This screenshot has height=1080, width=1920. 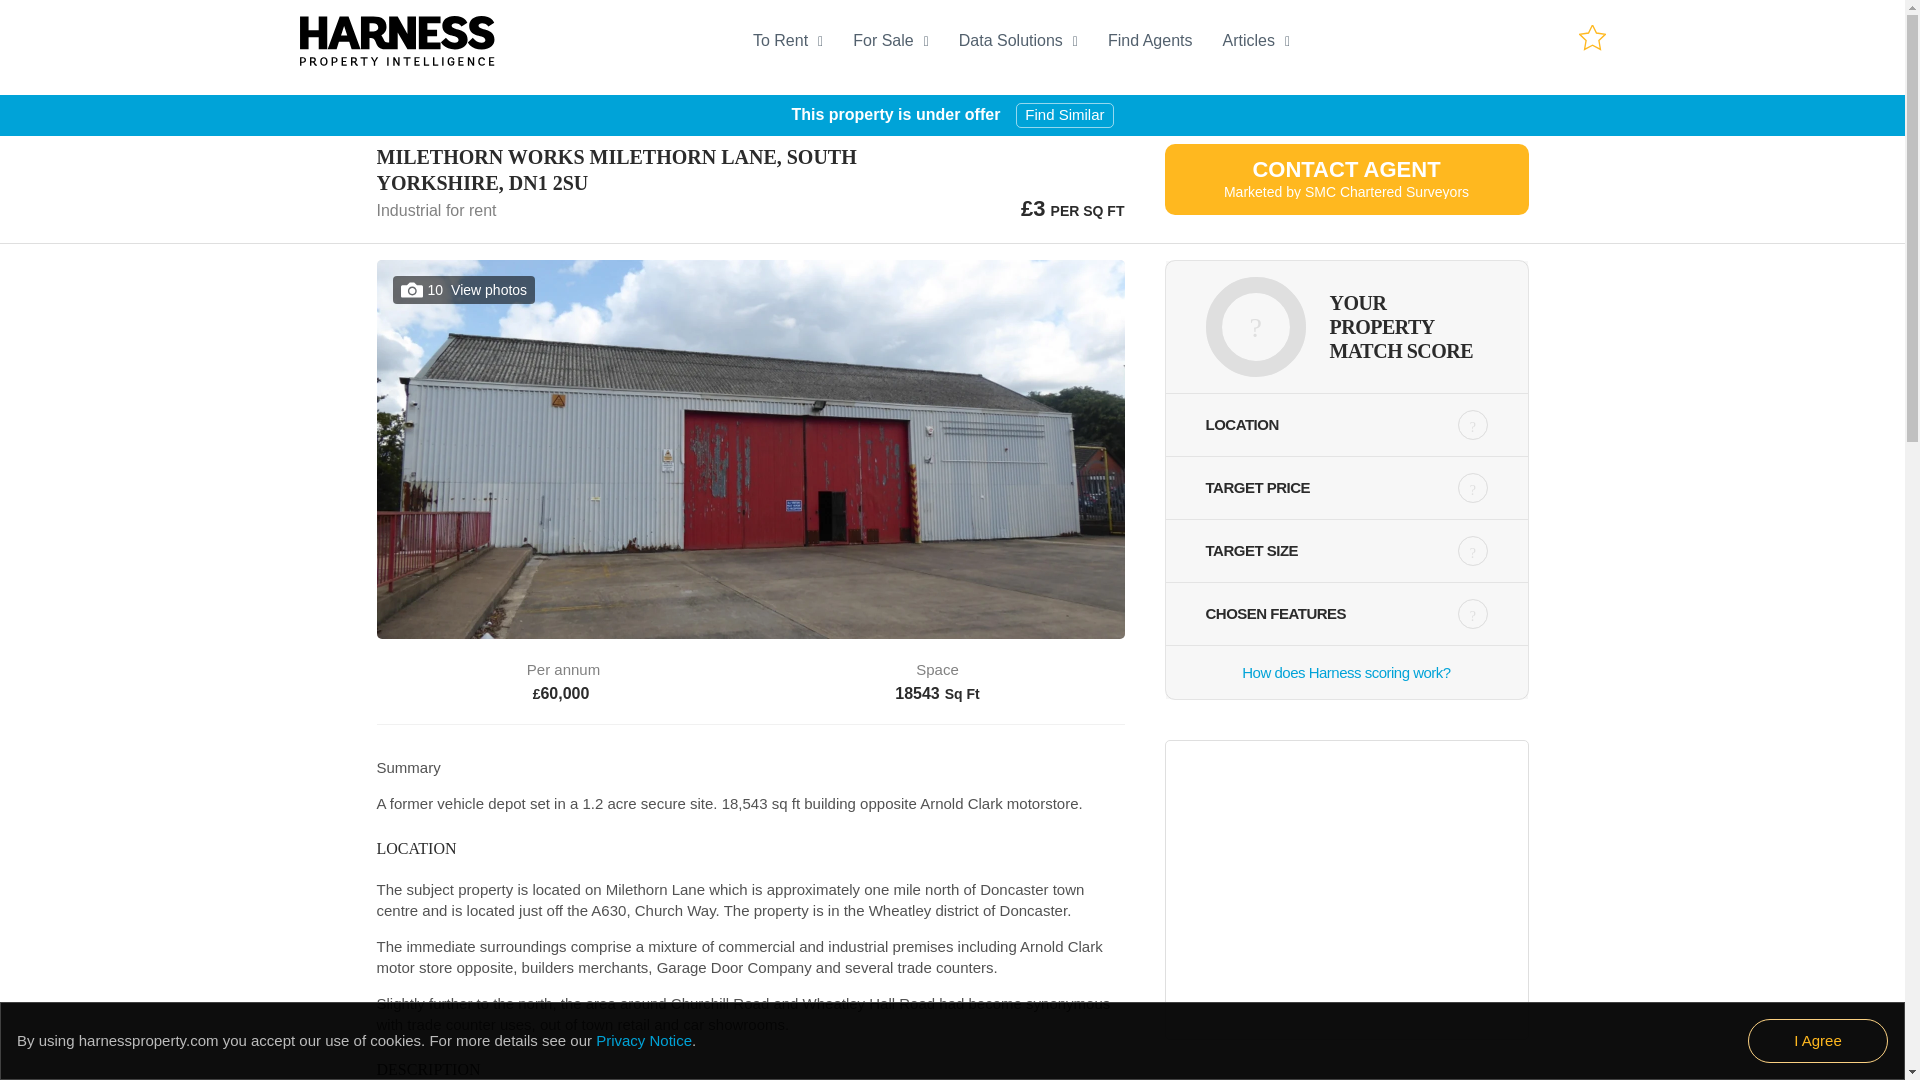 What do you see at coordinates (802, 40) in the screenshot?
I see `To Rent` at bounding box center [802, 40].